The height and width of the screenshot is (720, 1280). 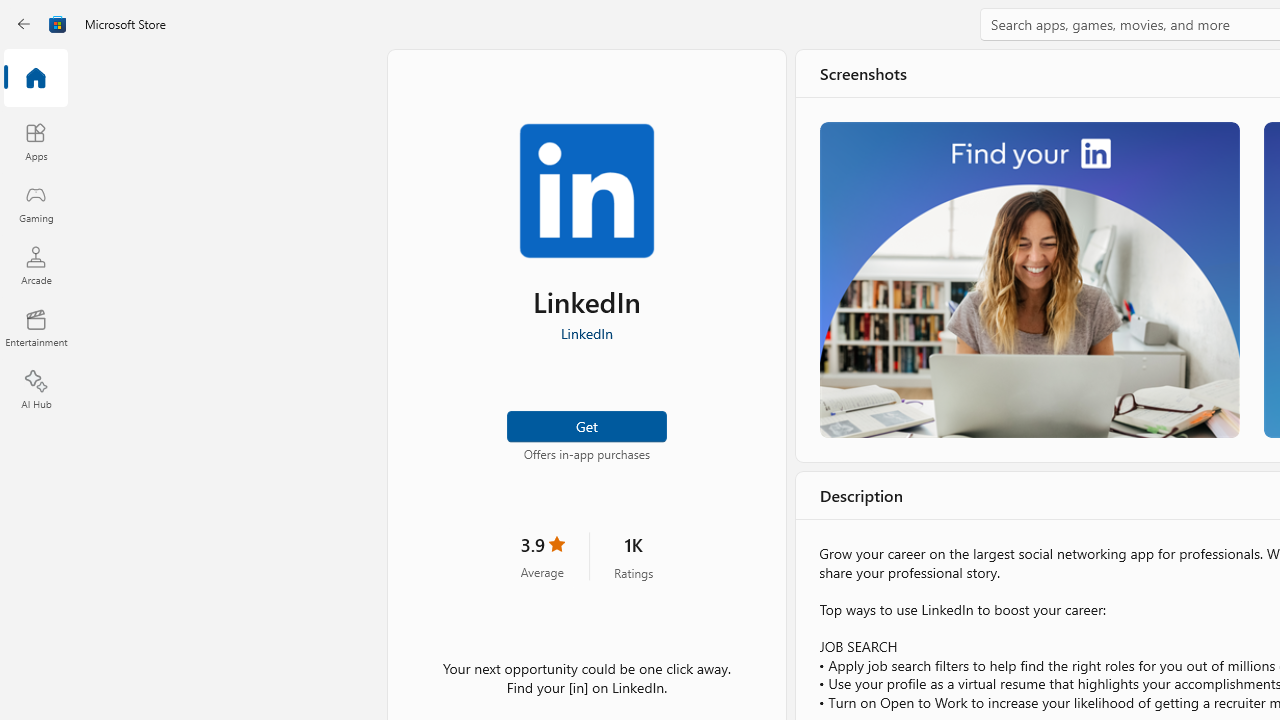 What do you see at coordinates (1030, 279) in the screenshot?
I see `Screenshot 1` at bounding box center [1030, 279].